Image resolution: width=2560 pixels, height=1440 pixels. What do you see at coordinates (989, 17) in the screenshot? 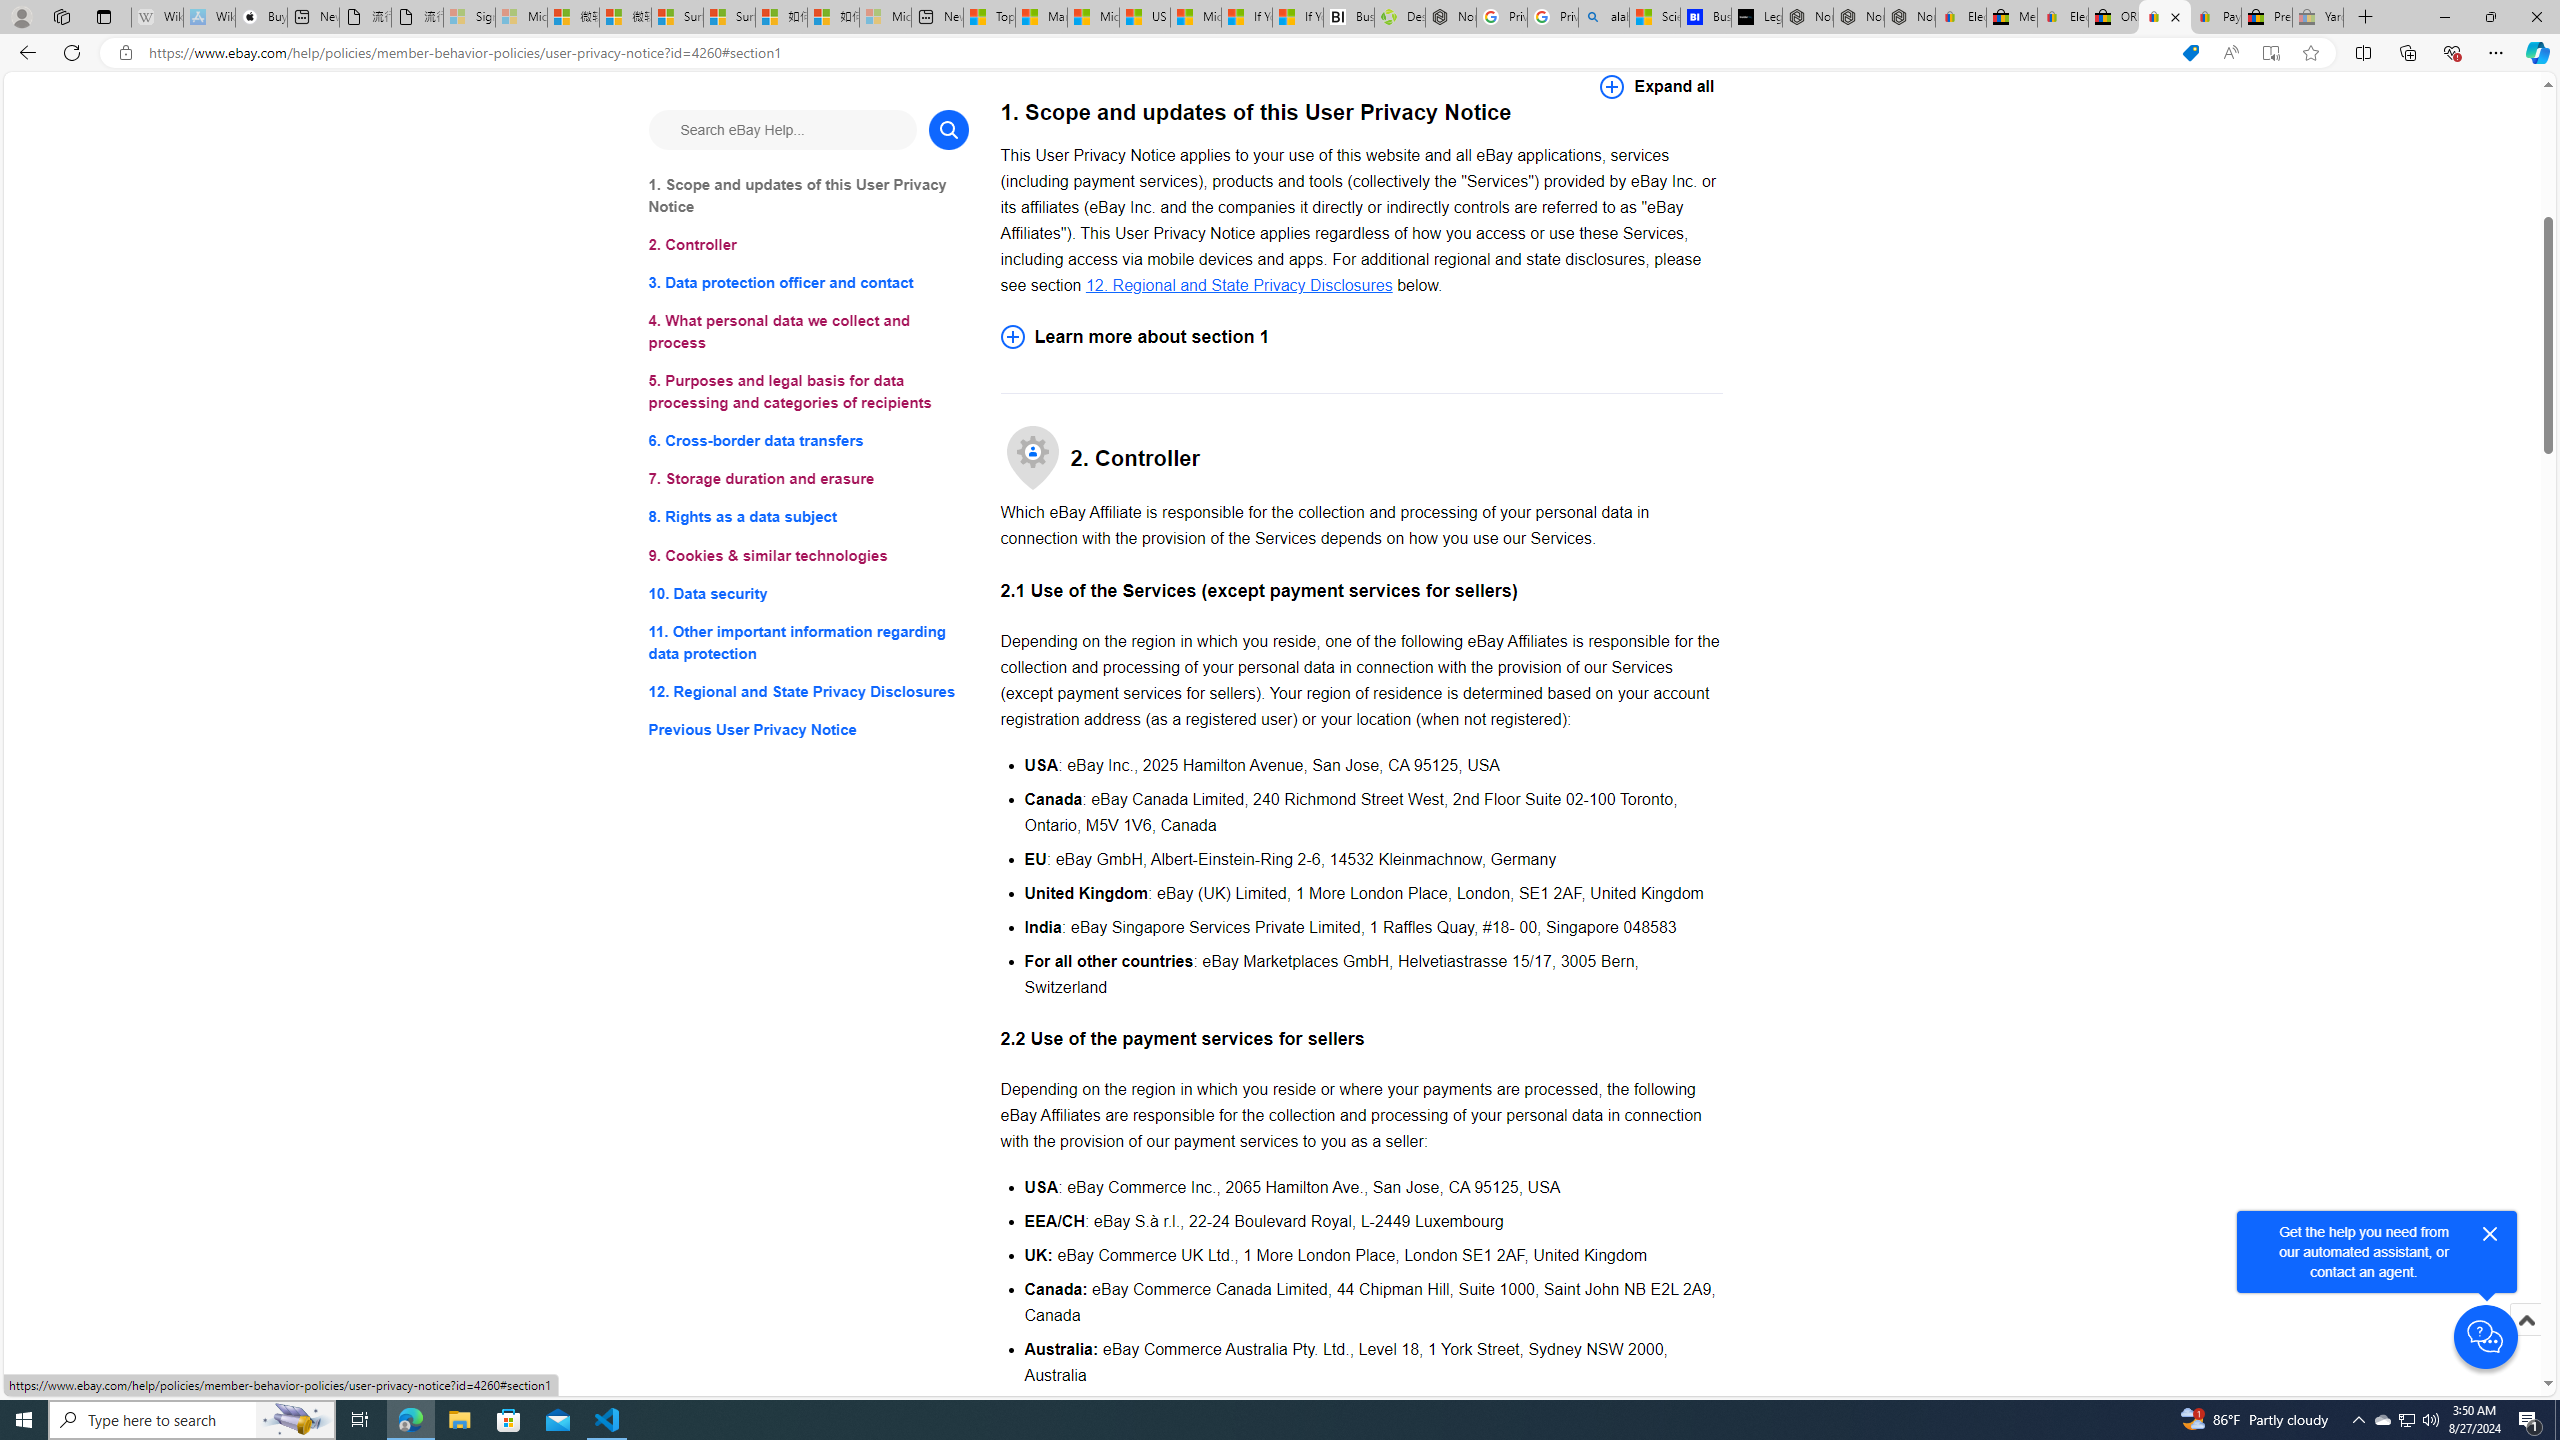
I see `Top Stories - MSN` at bounding box center [989, 17].